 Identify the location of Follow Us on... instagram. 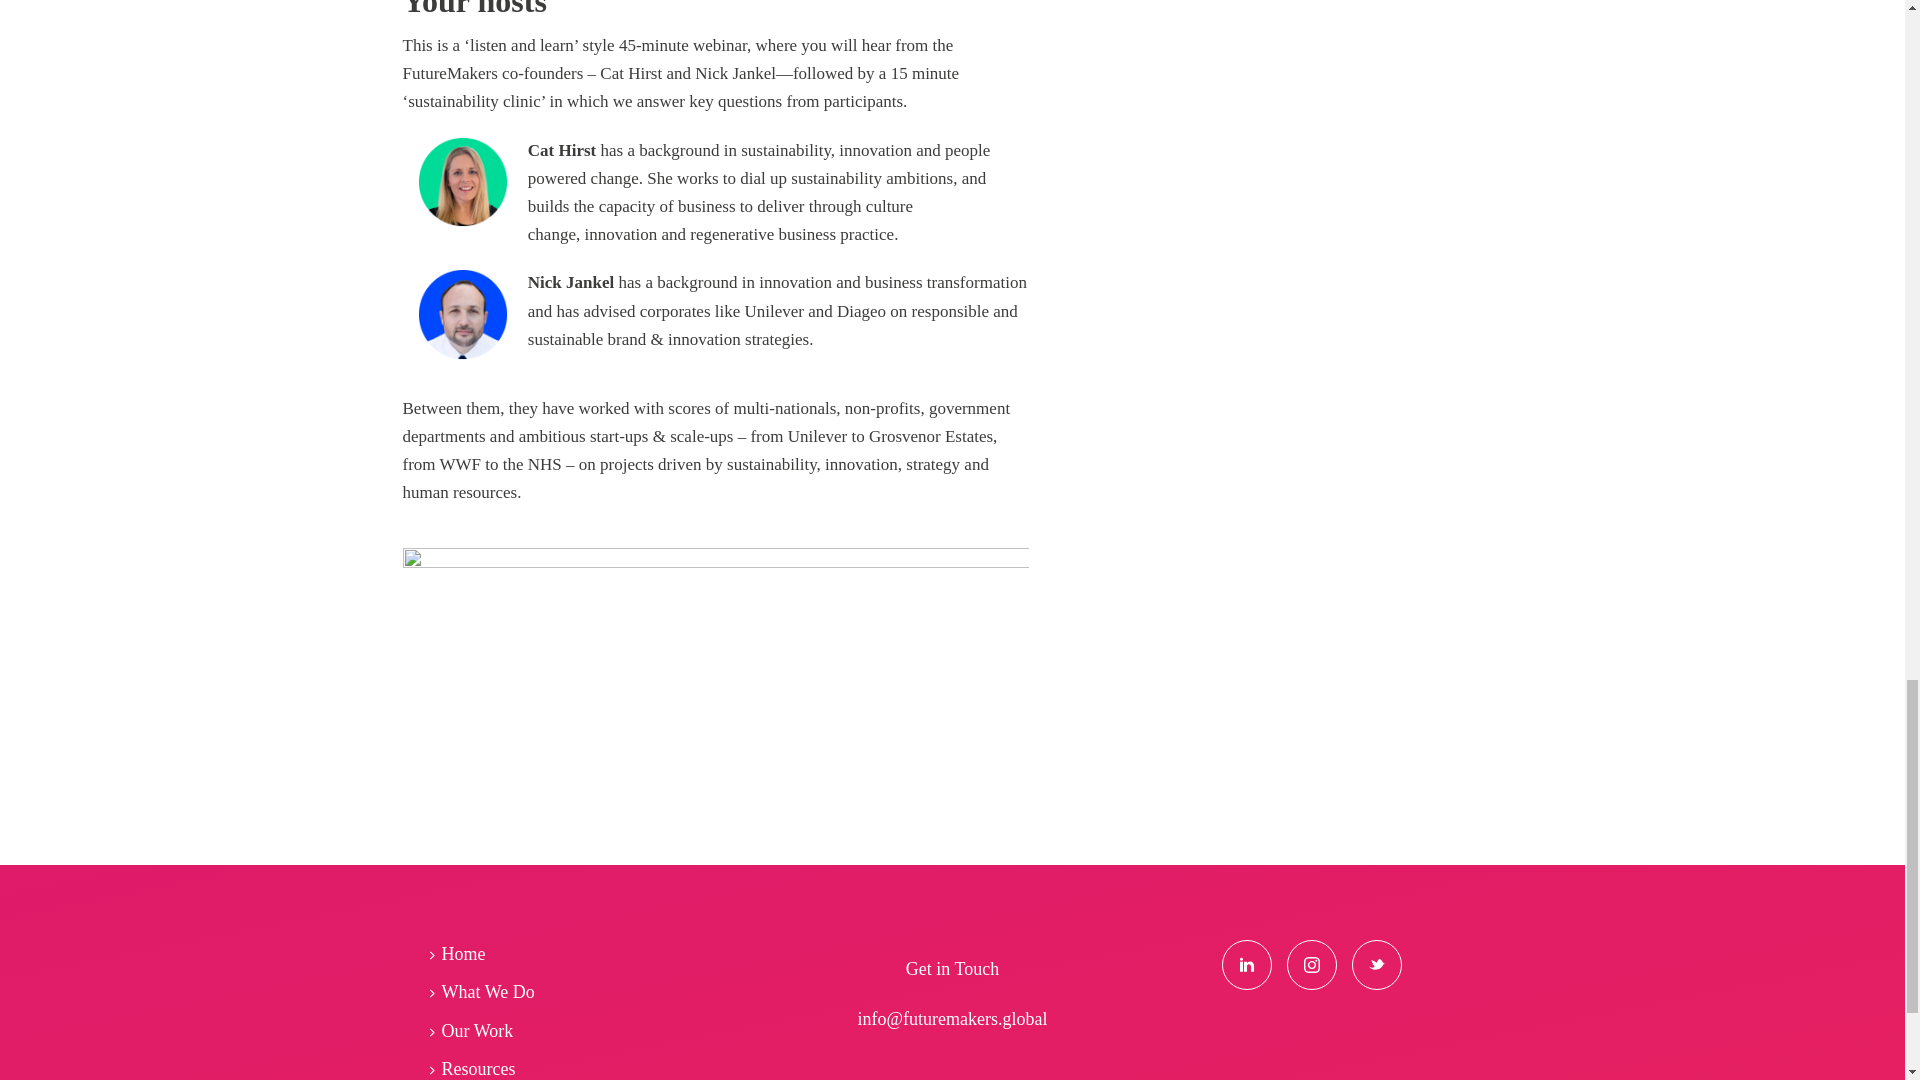
(1311, 964).